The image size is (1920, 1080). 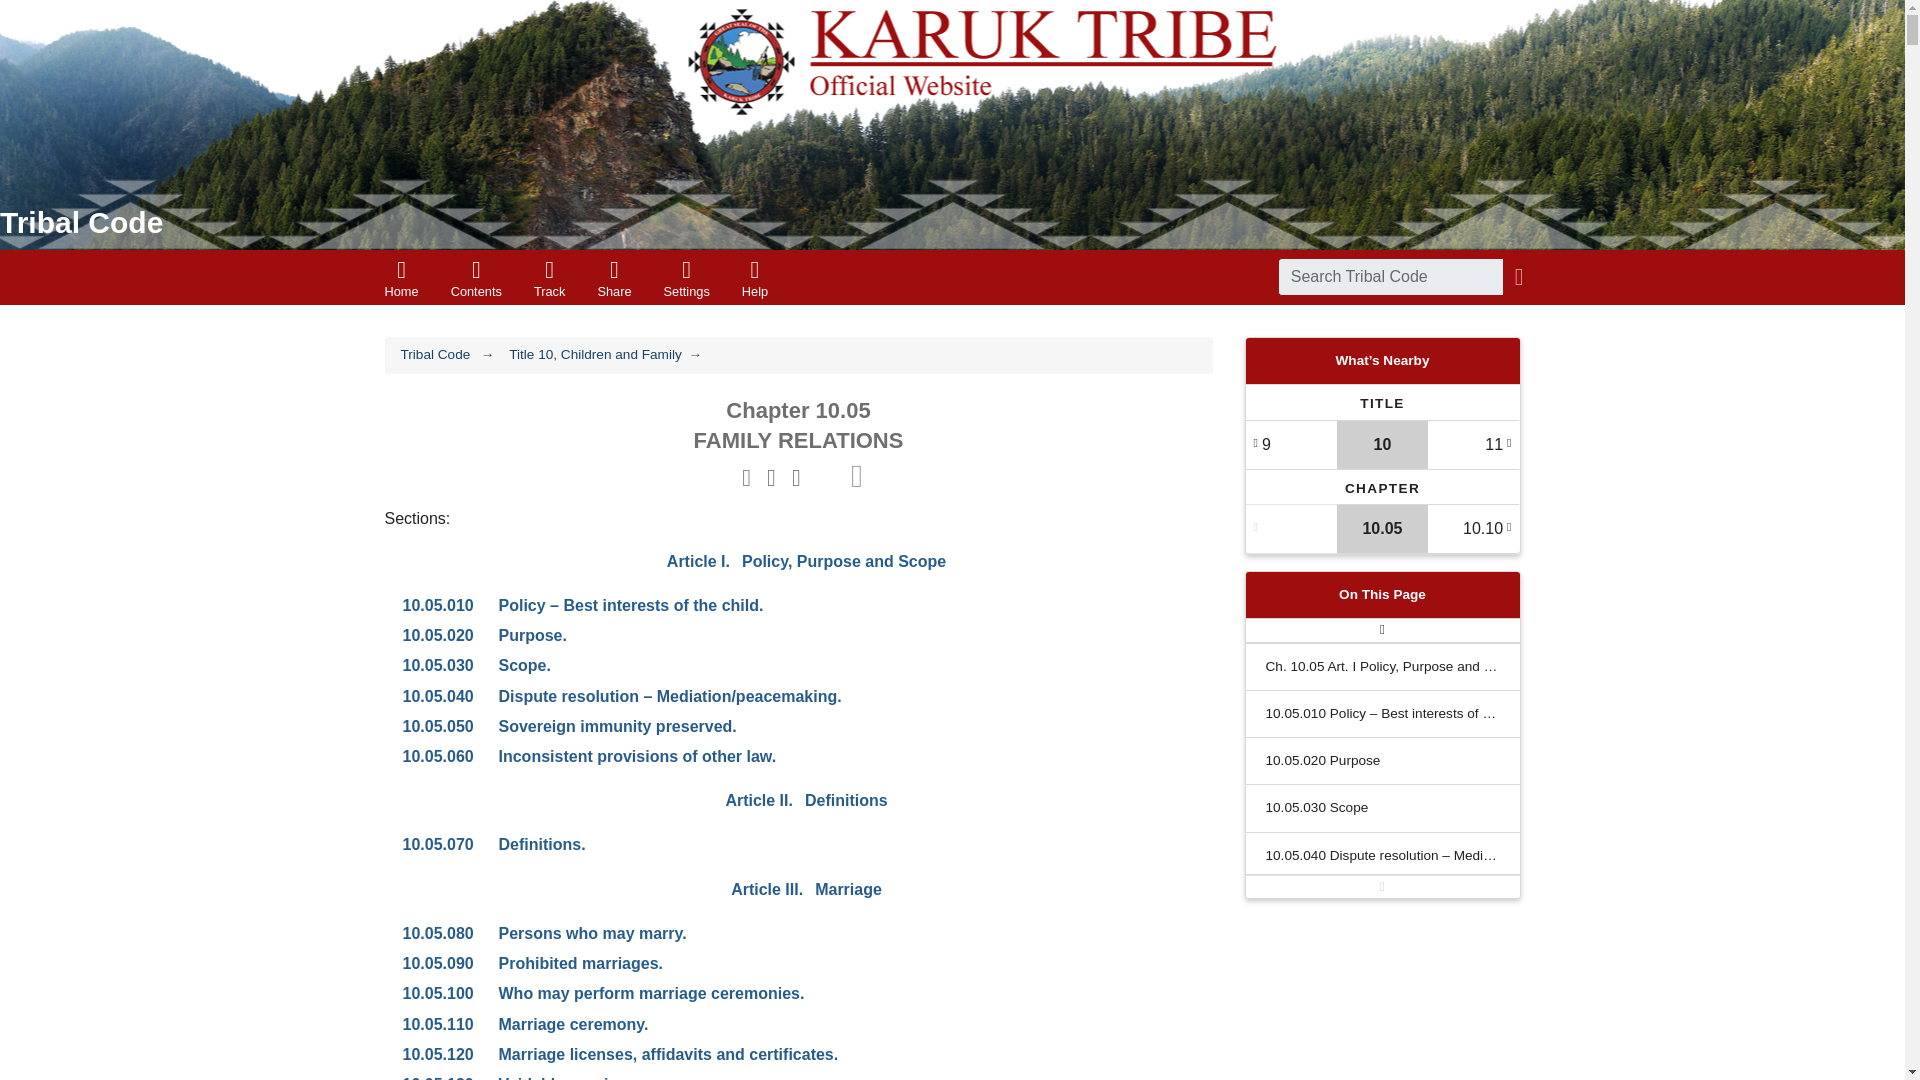 What do you see at coordinates (805, 726) in the screenshot?
I see `Karuk Tribal Code` at bounding box center [805, 726].